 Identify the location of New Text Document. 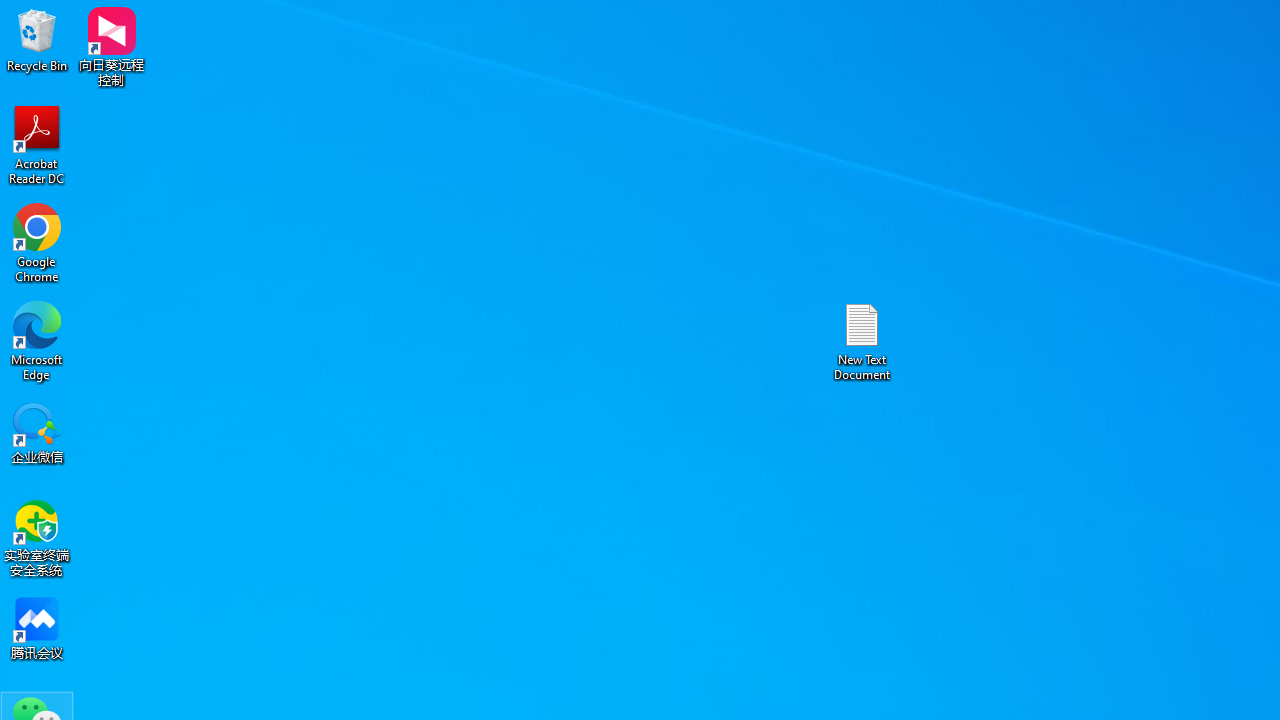
(862, 340).